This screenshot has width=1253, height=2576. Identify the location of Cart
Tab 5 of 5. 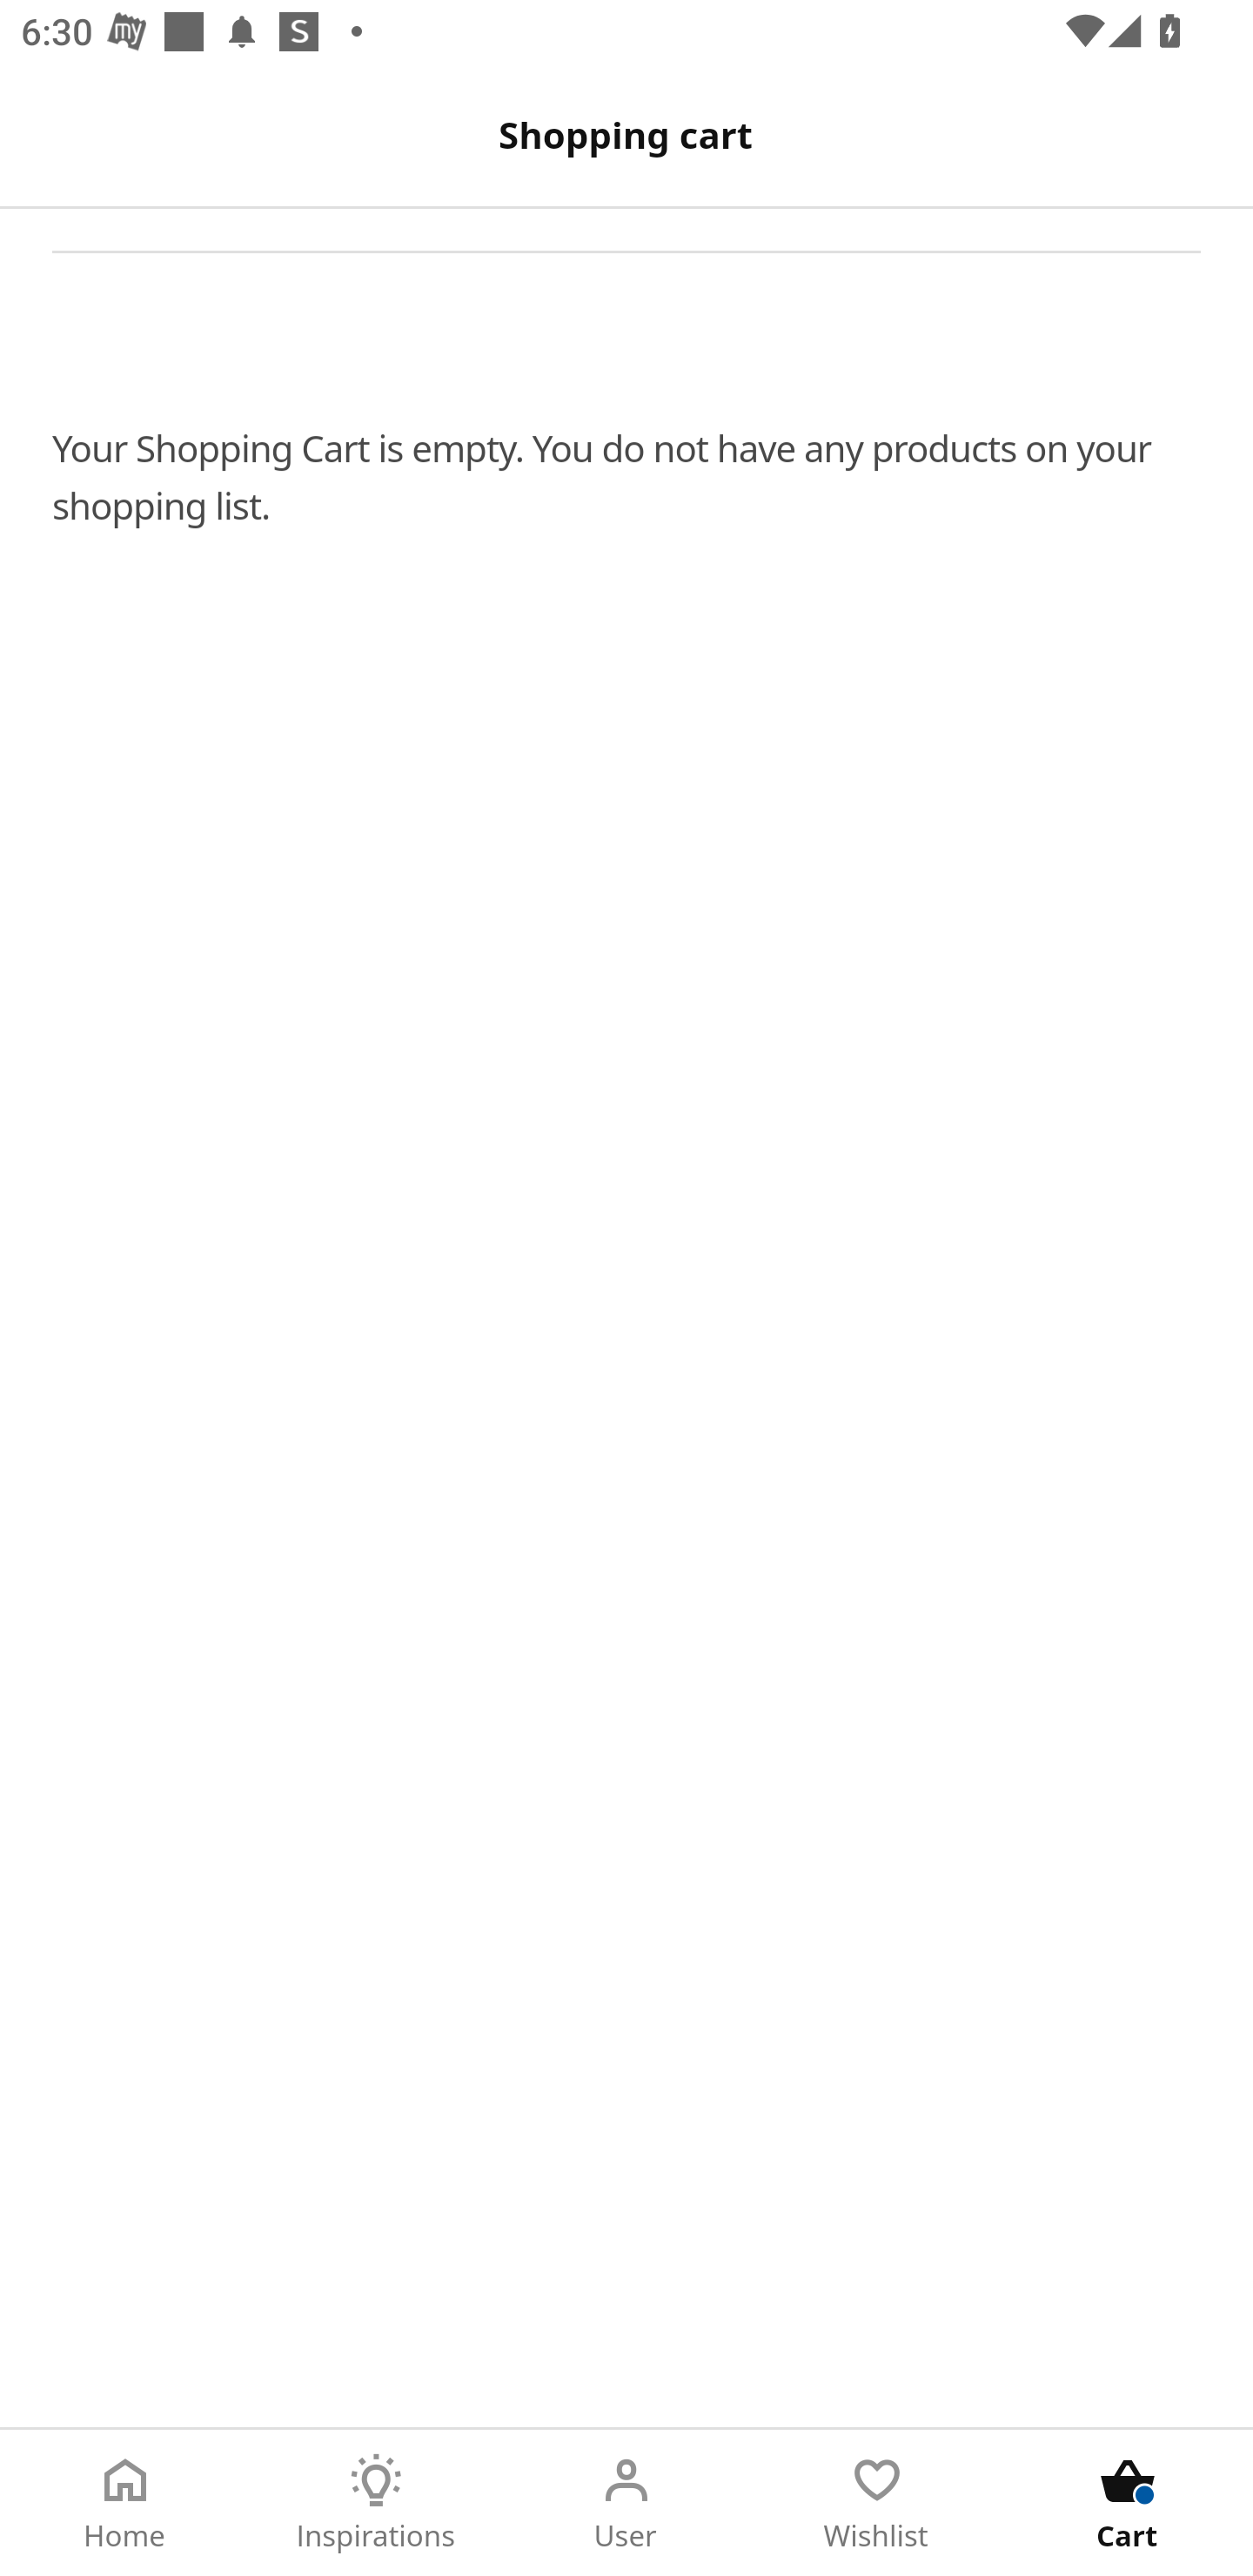
(1128, 2503).